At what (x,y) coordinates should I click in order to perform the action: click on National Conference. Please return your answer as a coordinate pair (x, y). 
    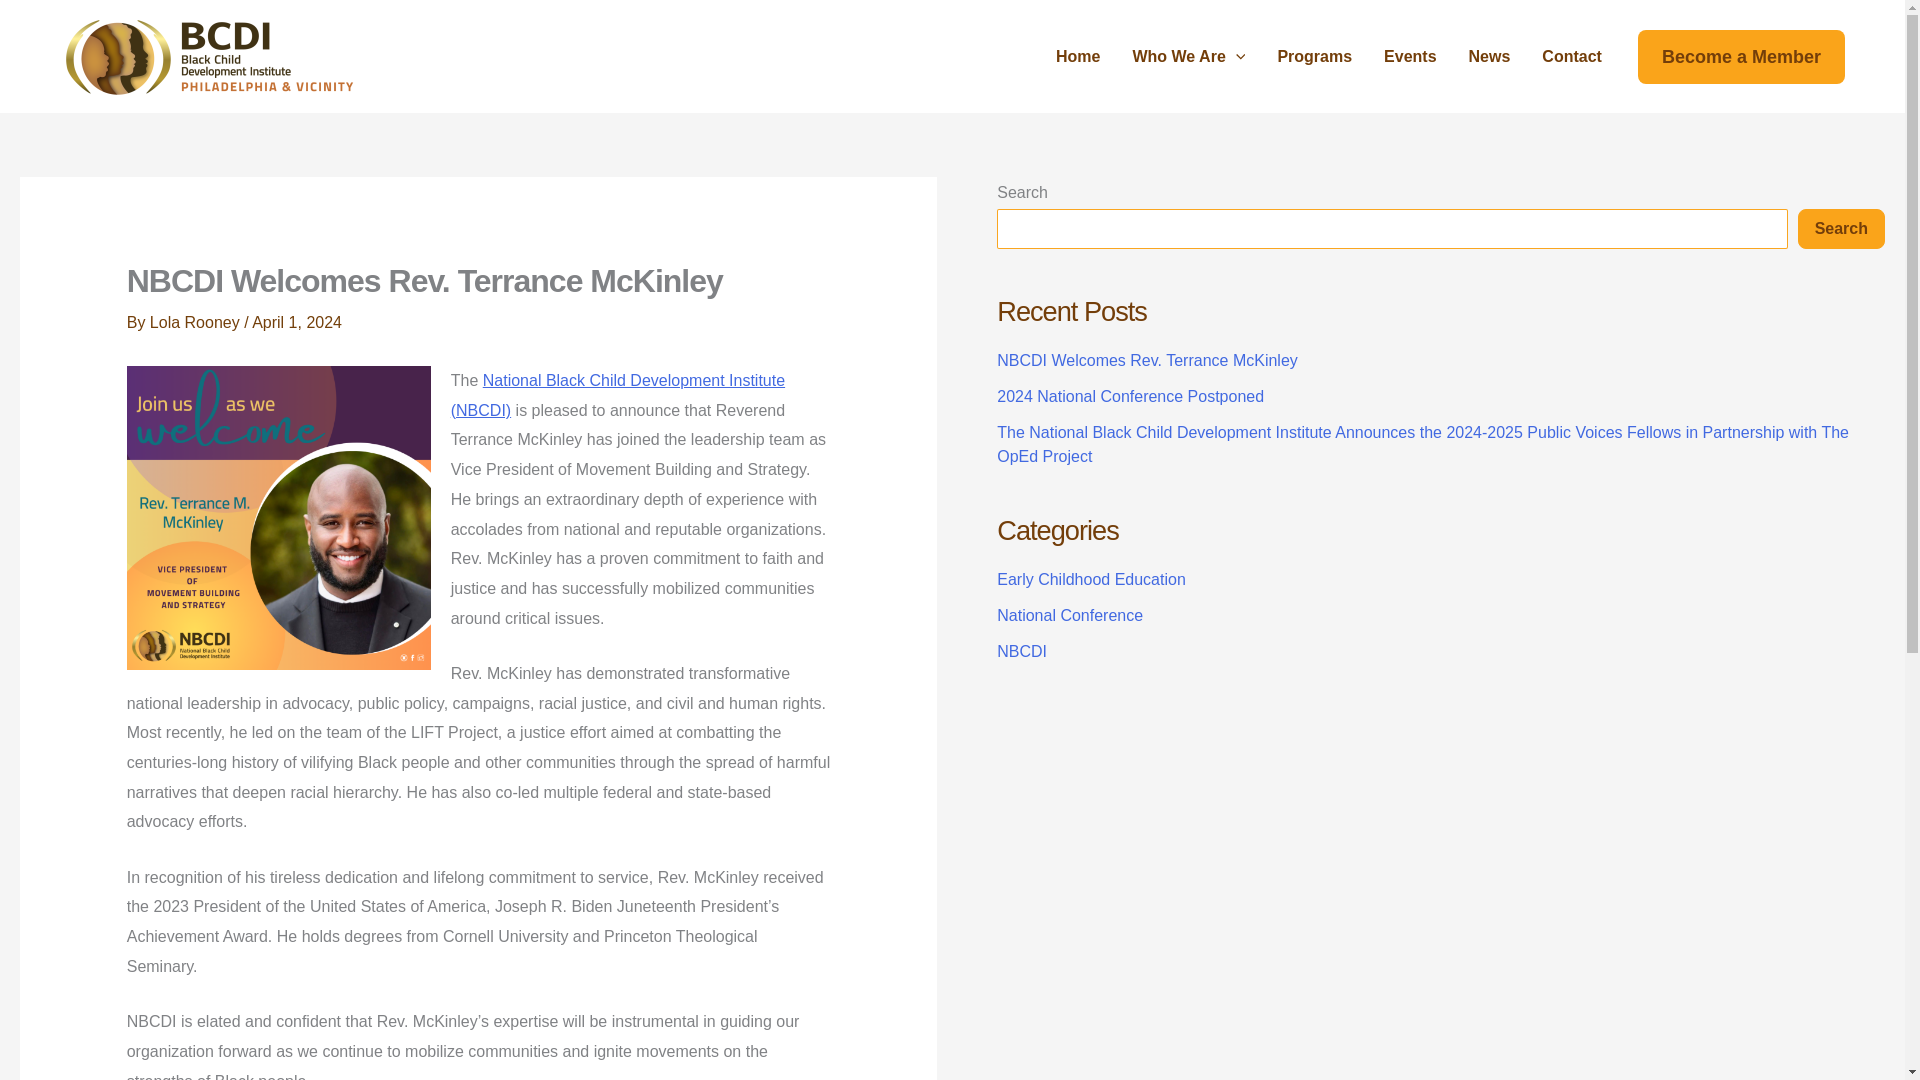
    Looking at the image, I should click on (1069, 615).